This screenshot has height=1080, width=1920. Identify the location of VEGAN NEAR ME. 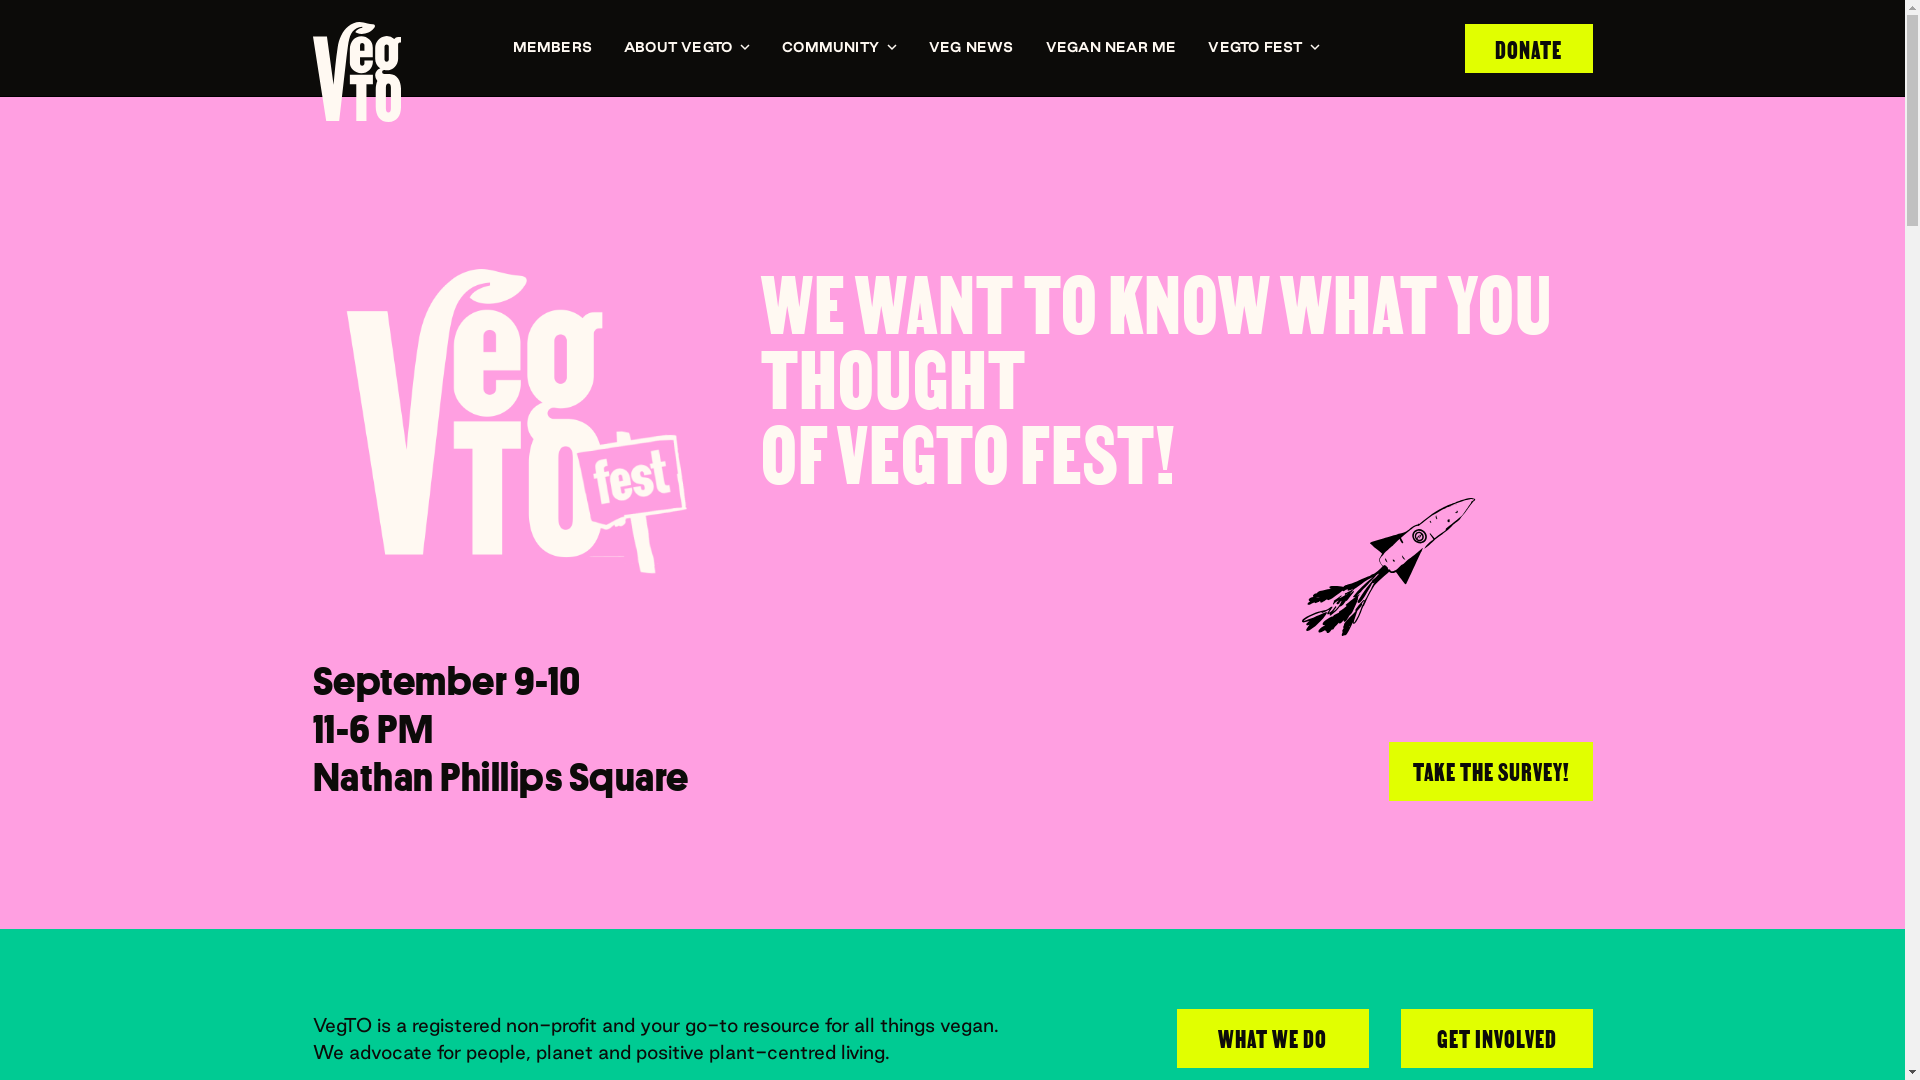
(1112, 48).